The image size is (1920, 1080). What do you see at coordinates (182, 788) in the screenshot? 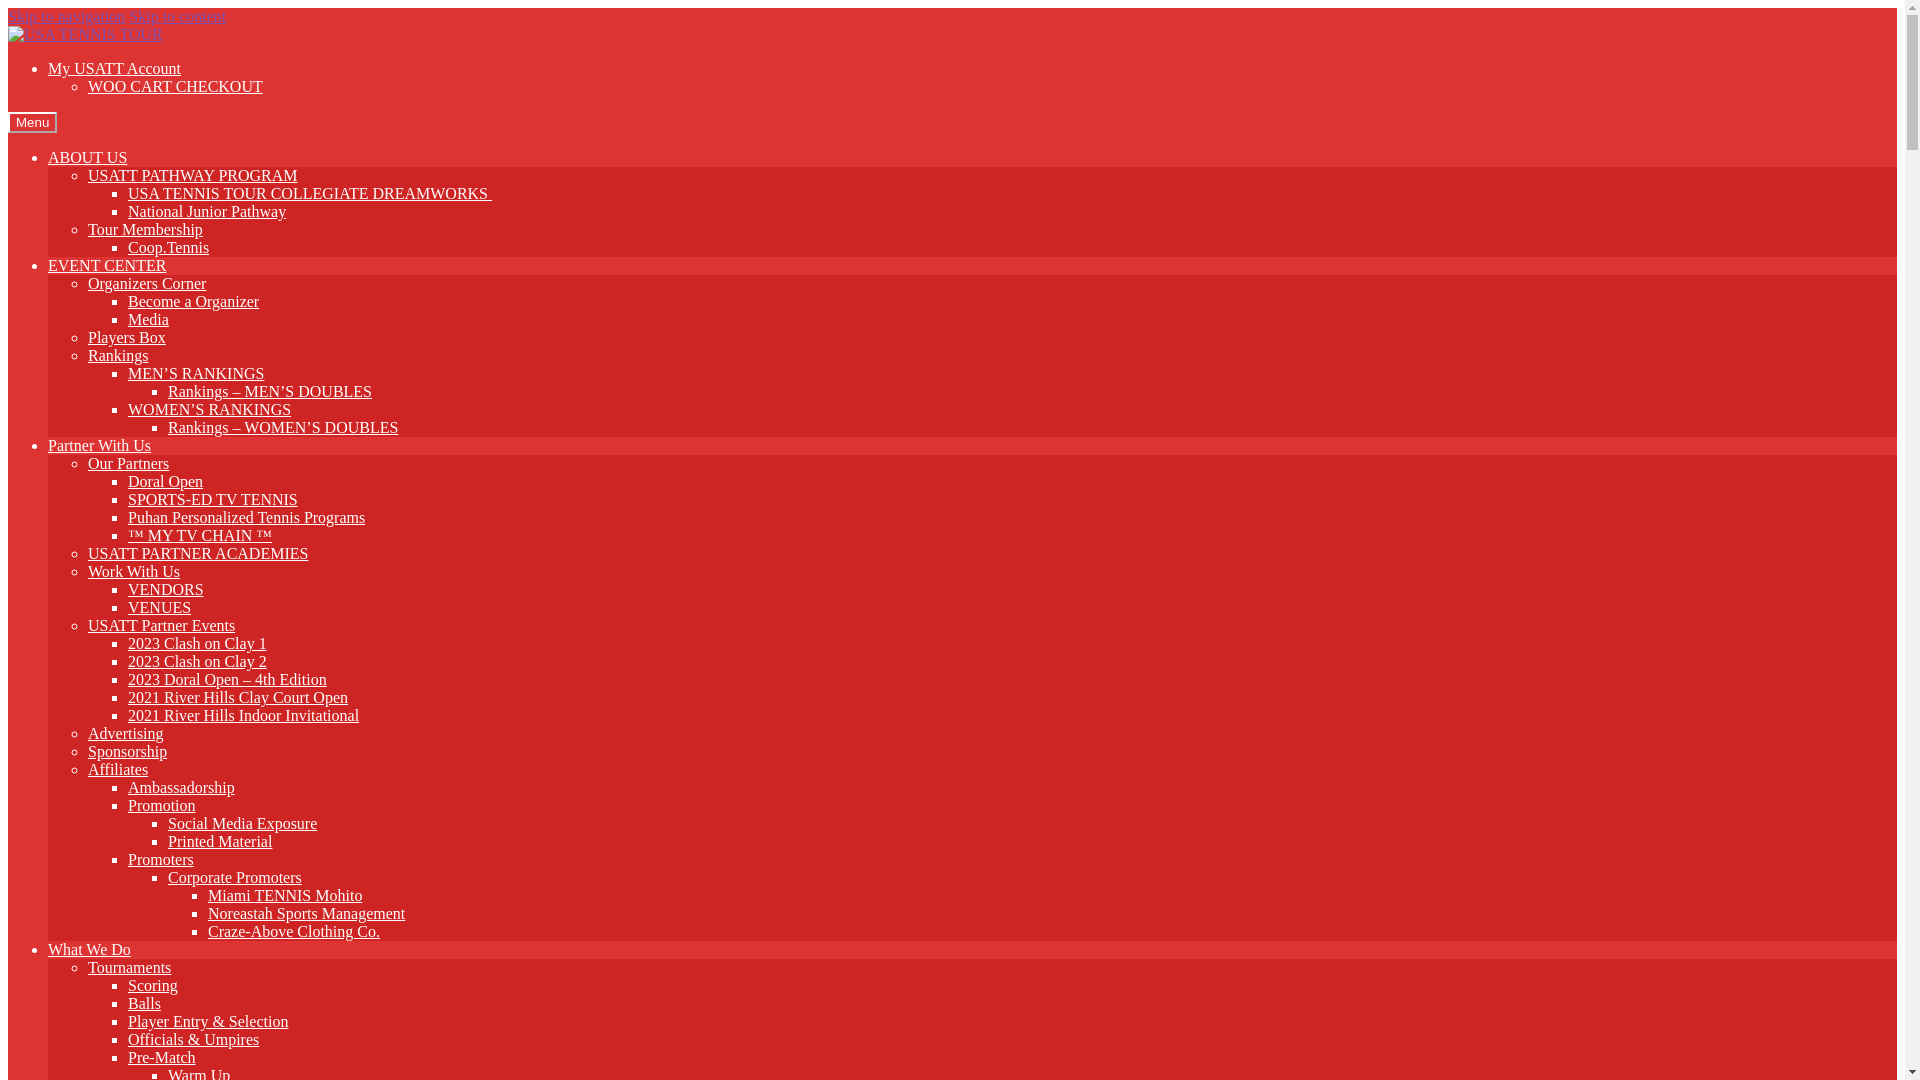
I see `Ambassadorship` at bounding box center [182, 788].